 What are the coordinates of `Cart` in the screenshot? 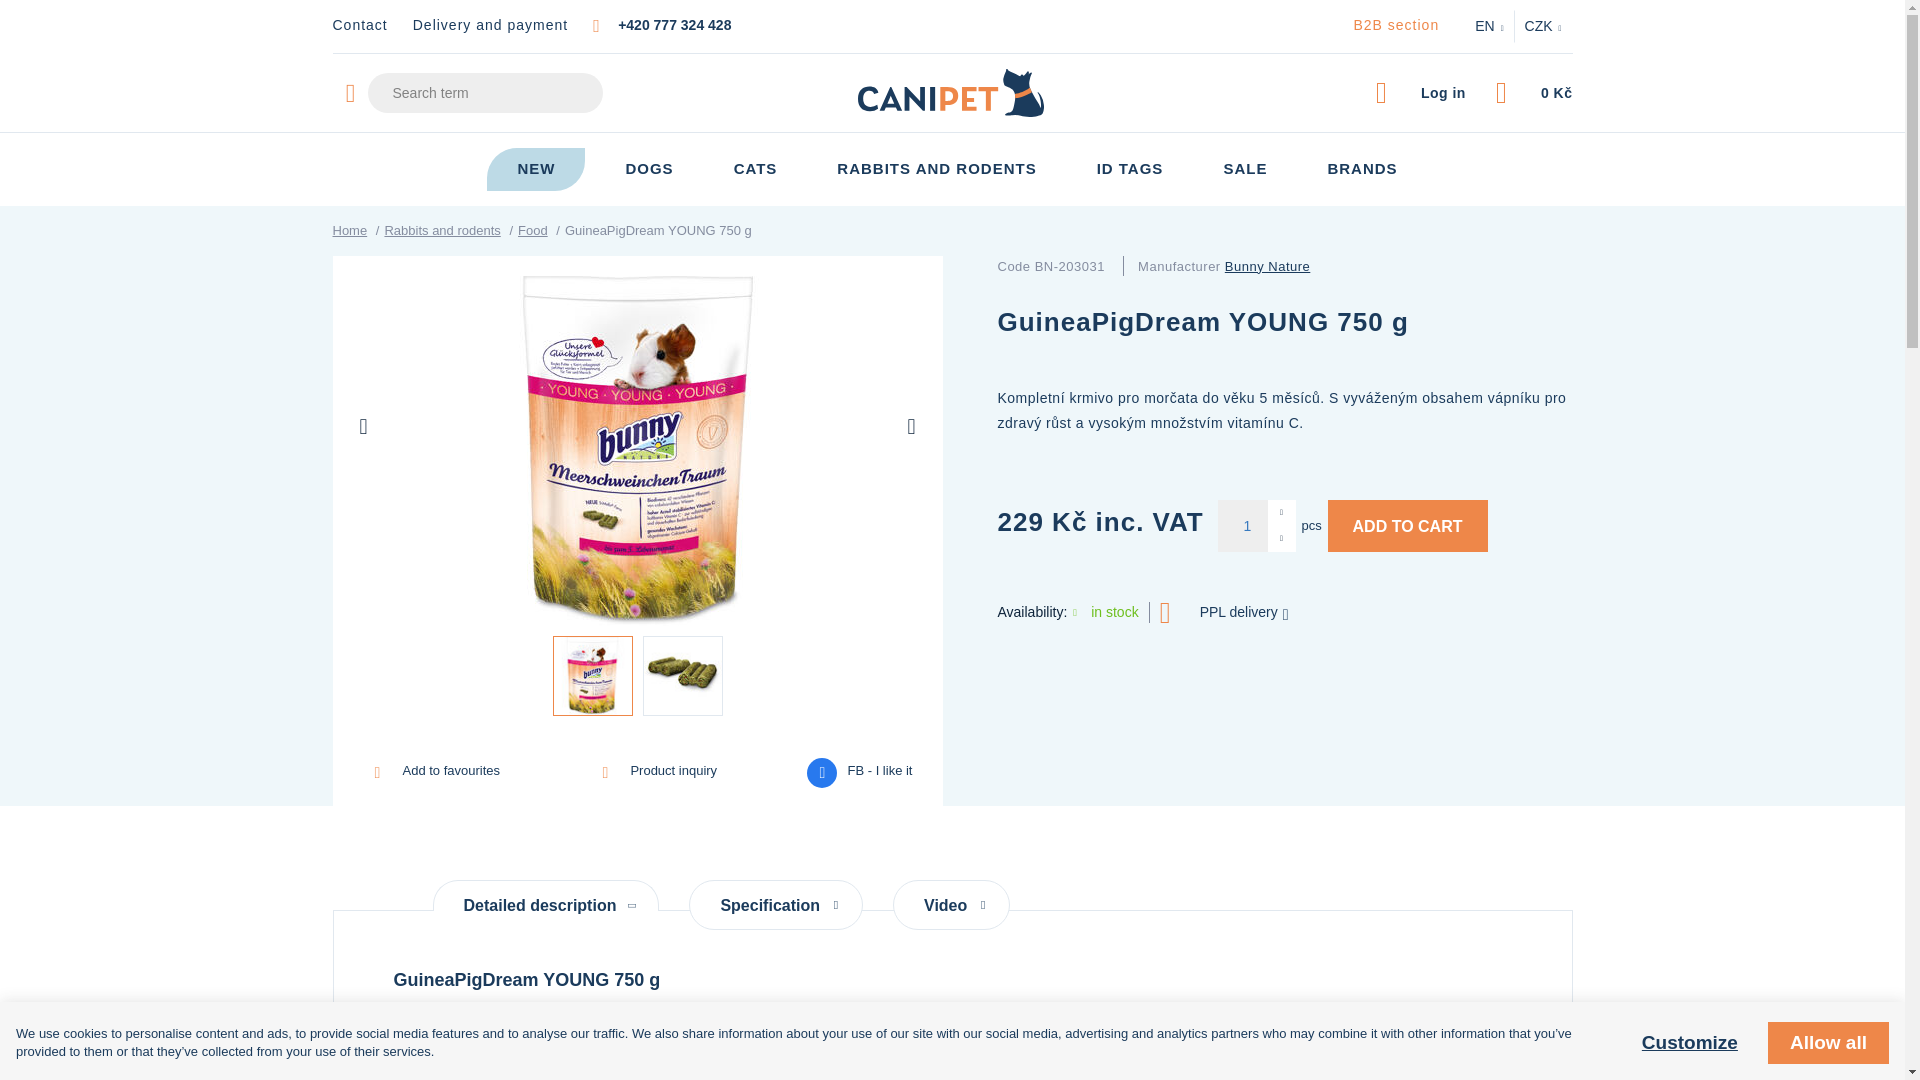 It's located at (1534, 92).